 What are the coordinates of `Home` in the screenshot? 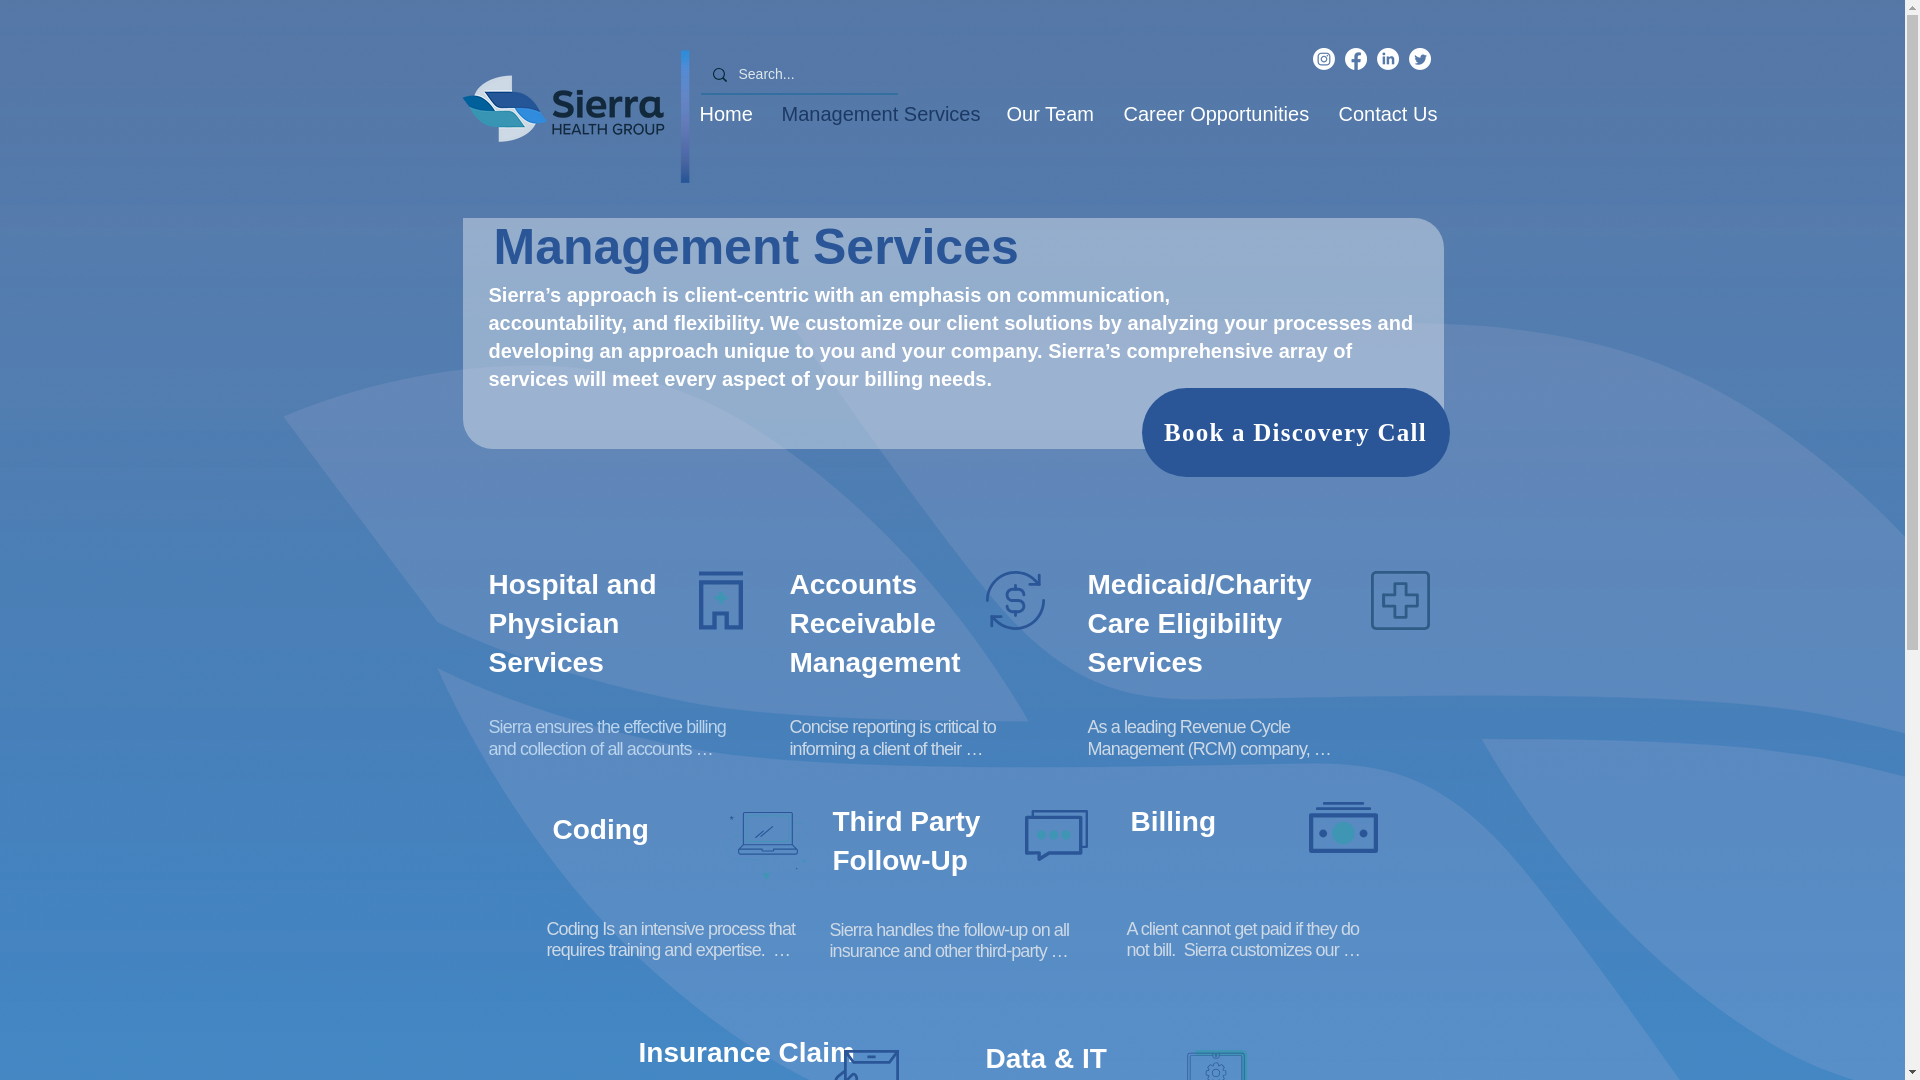 It's located at (724, 114).